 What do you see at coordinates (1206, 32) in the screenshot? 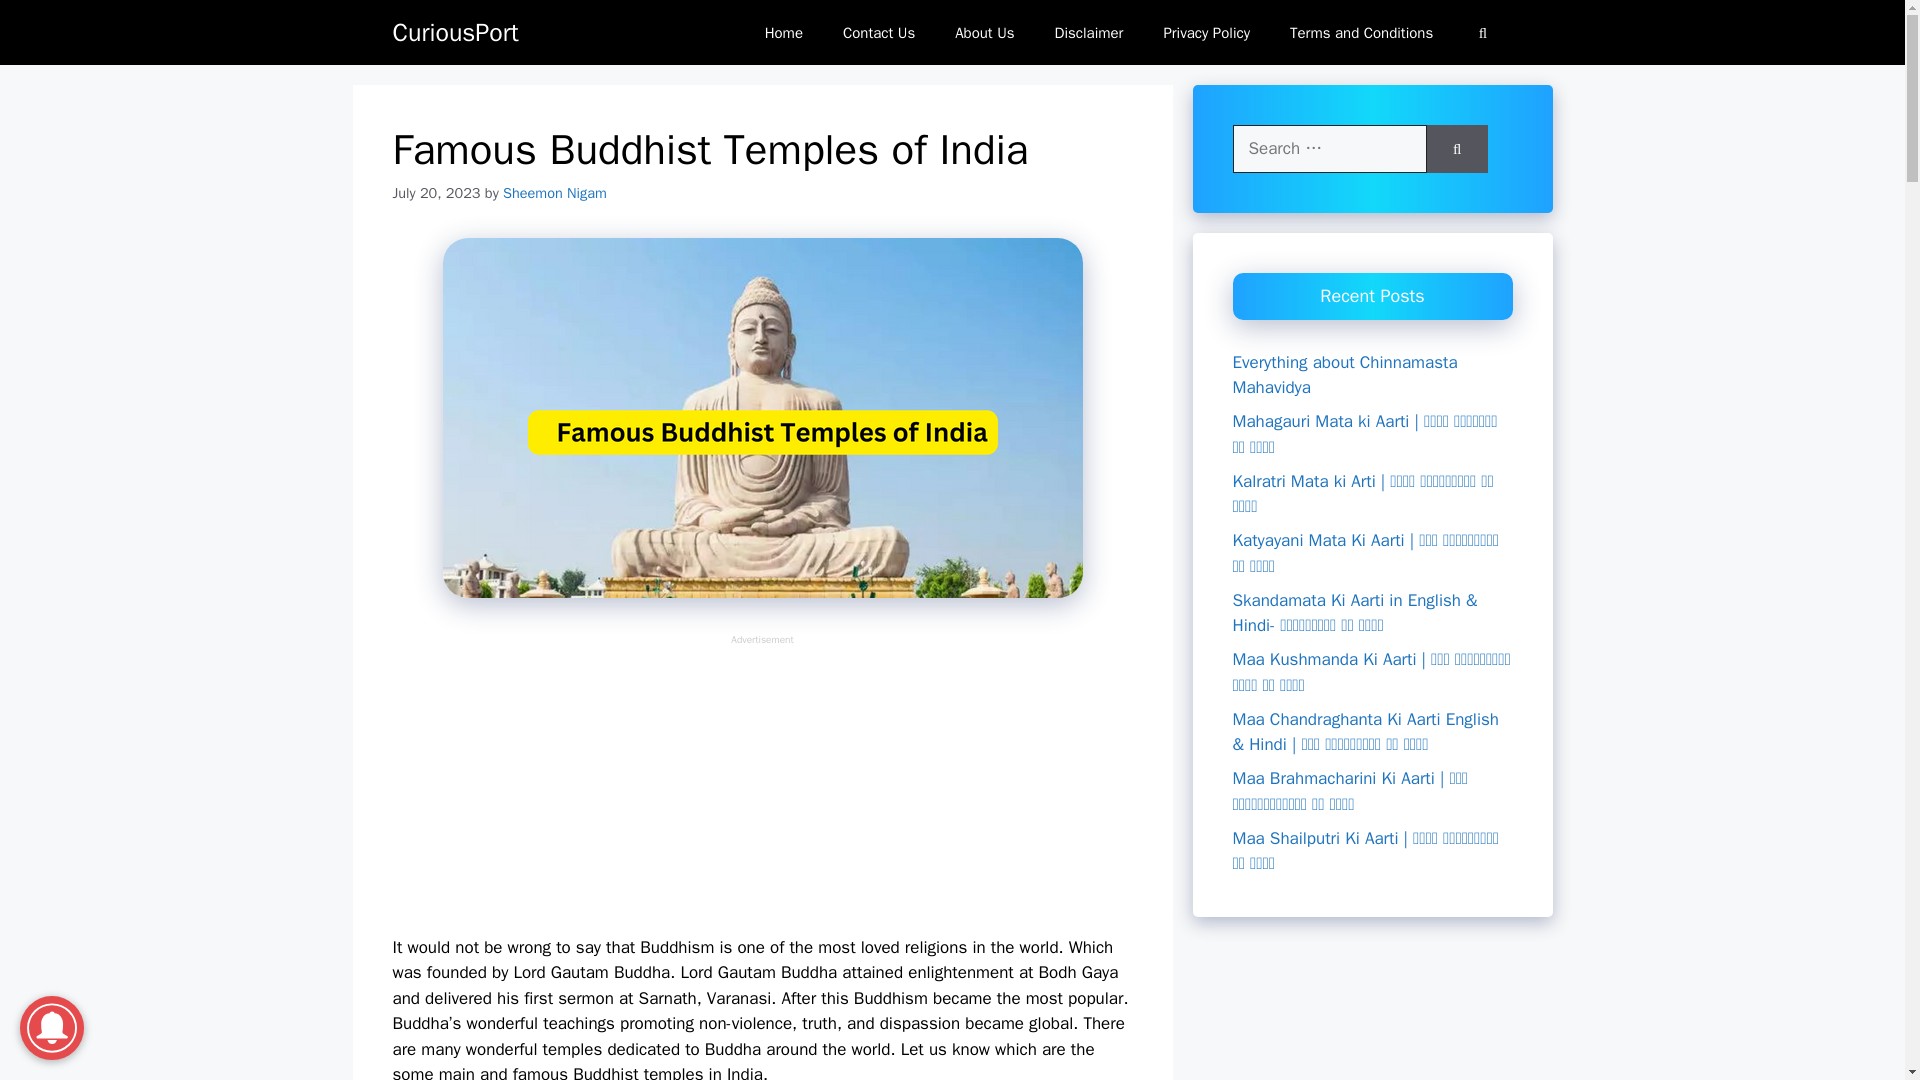
I see `Privacy Policy` at bounding box center [1206, 32].